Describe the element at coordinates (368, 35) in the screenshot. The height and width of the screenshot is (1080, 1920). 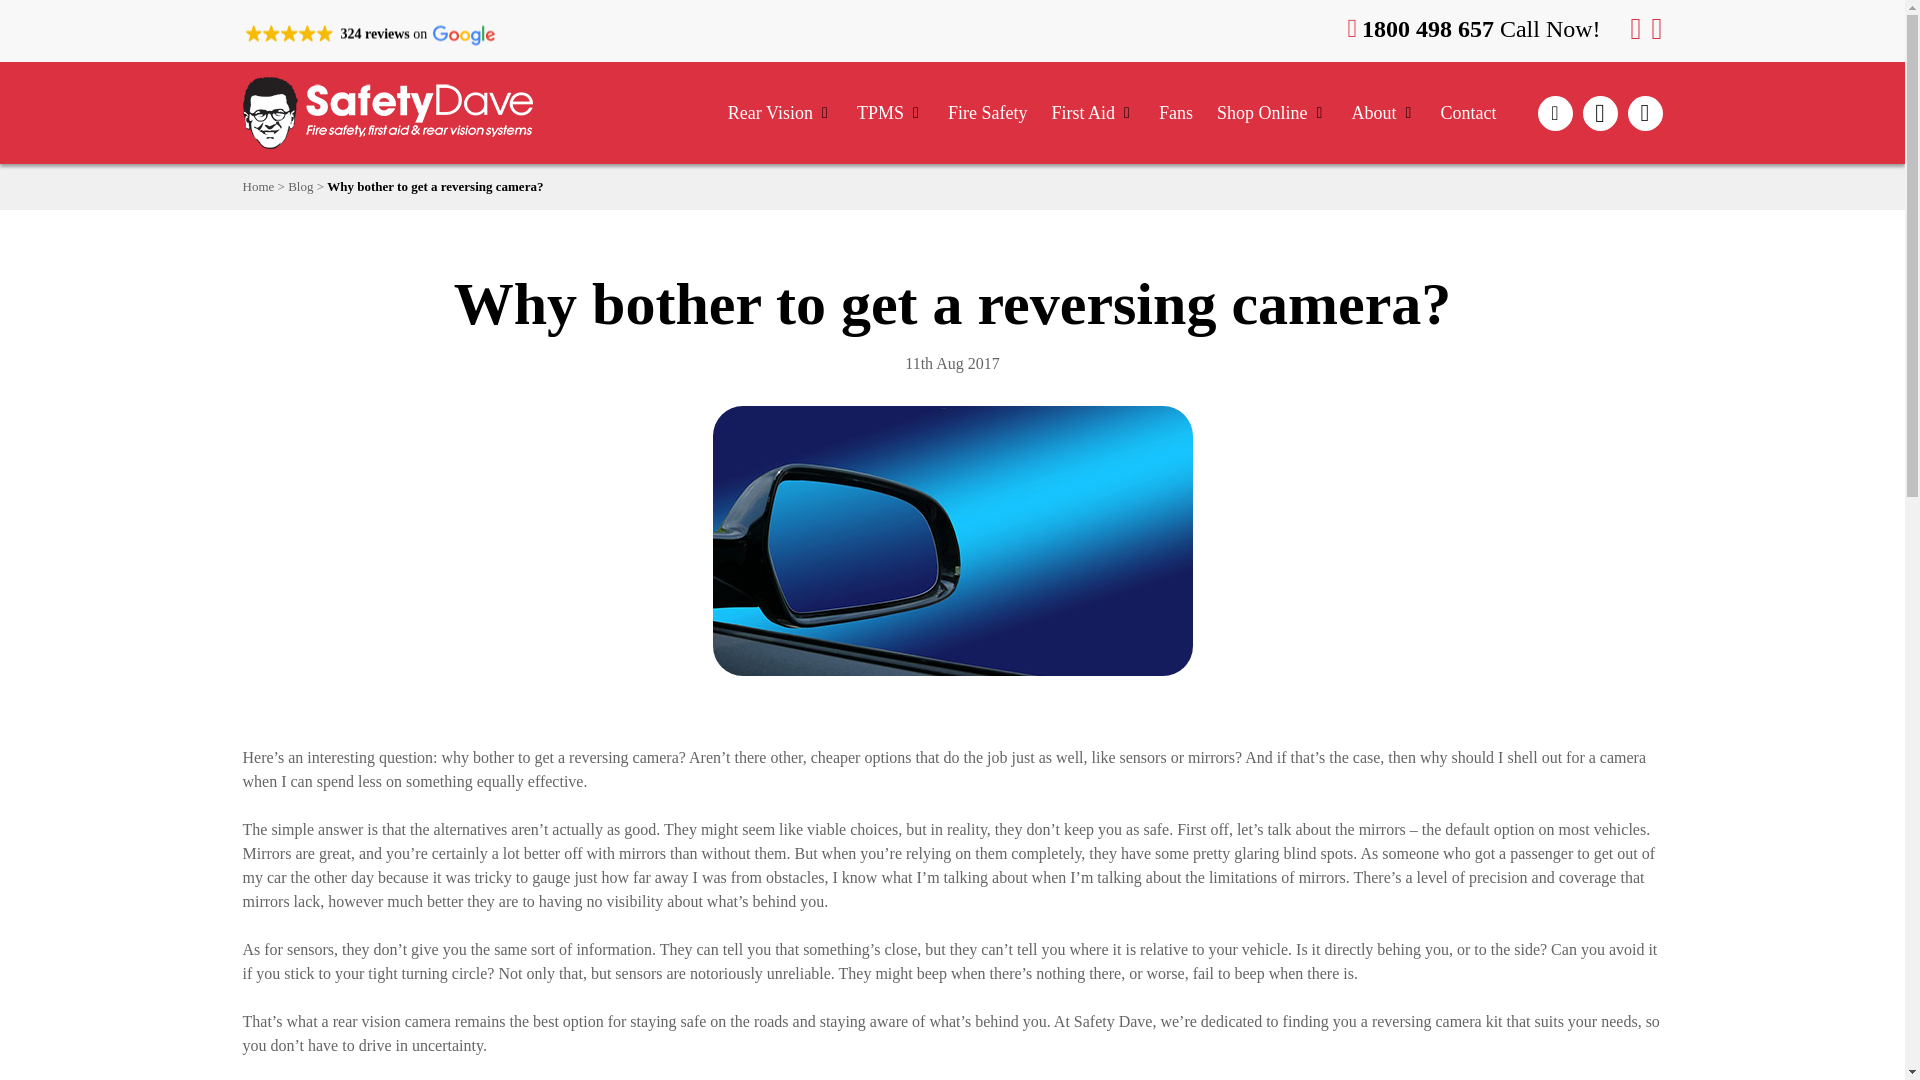
I see `324 reviews on` at that location.